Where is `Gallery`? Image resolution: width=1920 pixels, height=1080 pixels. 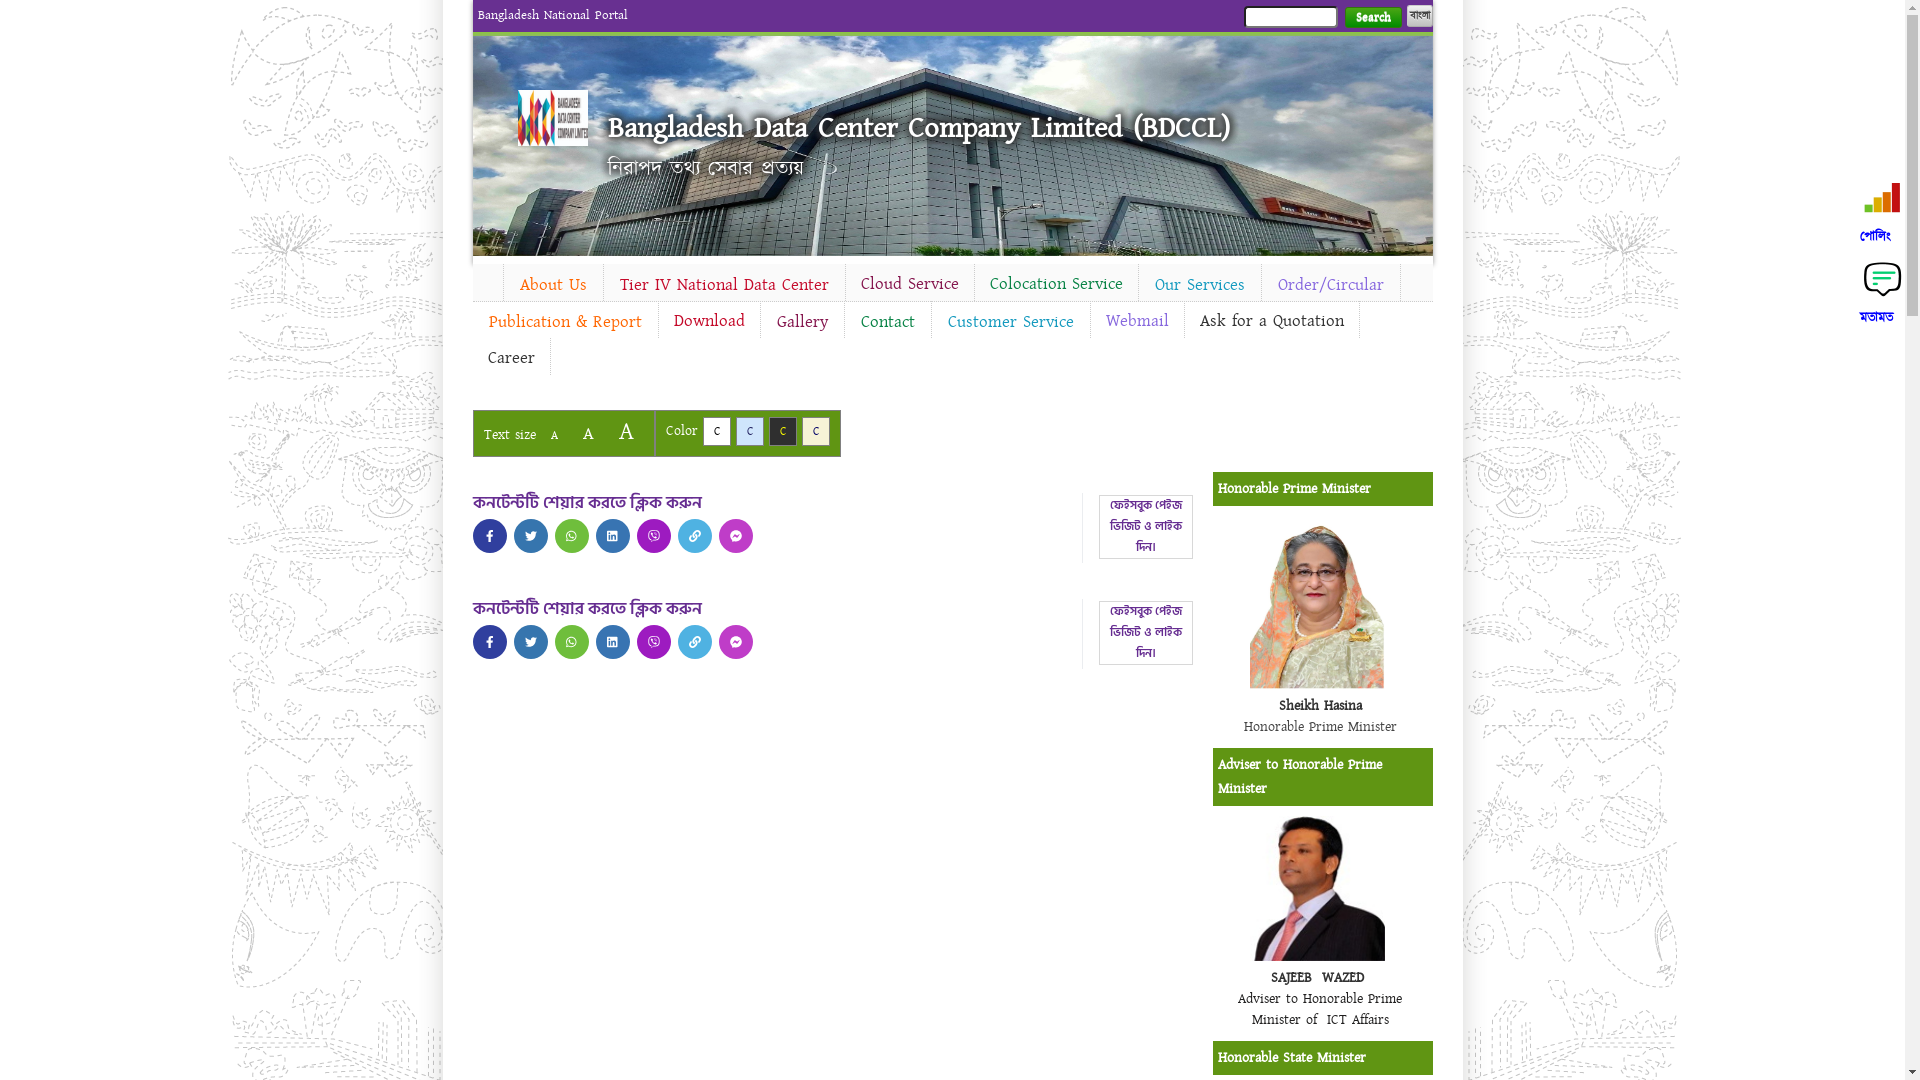 Gallery is located at coordinates (802, 322).